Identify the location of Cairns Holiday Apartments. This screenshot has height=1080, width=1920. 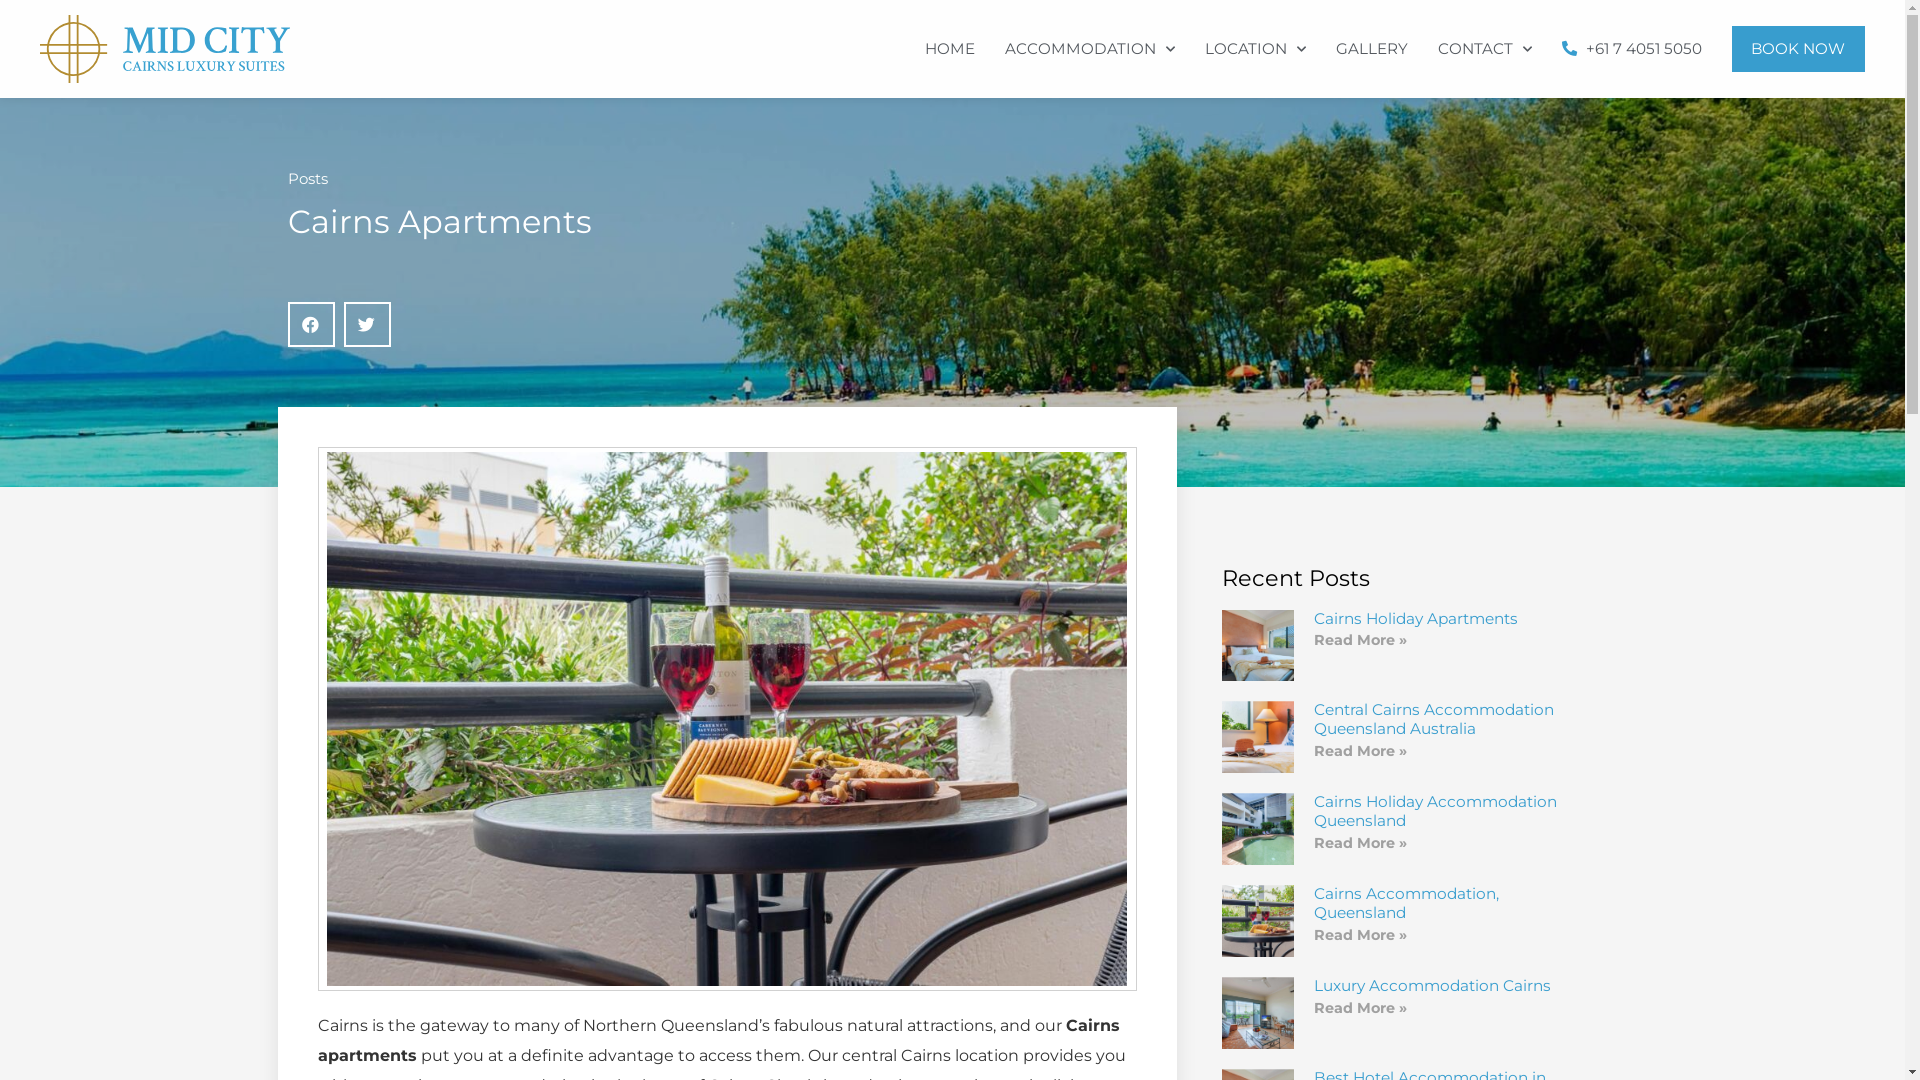
(1416, 618).